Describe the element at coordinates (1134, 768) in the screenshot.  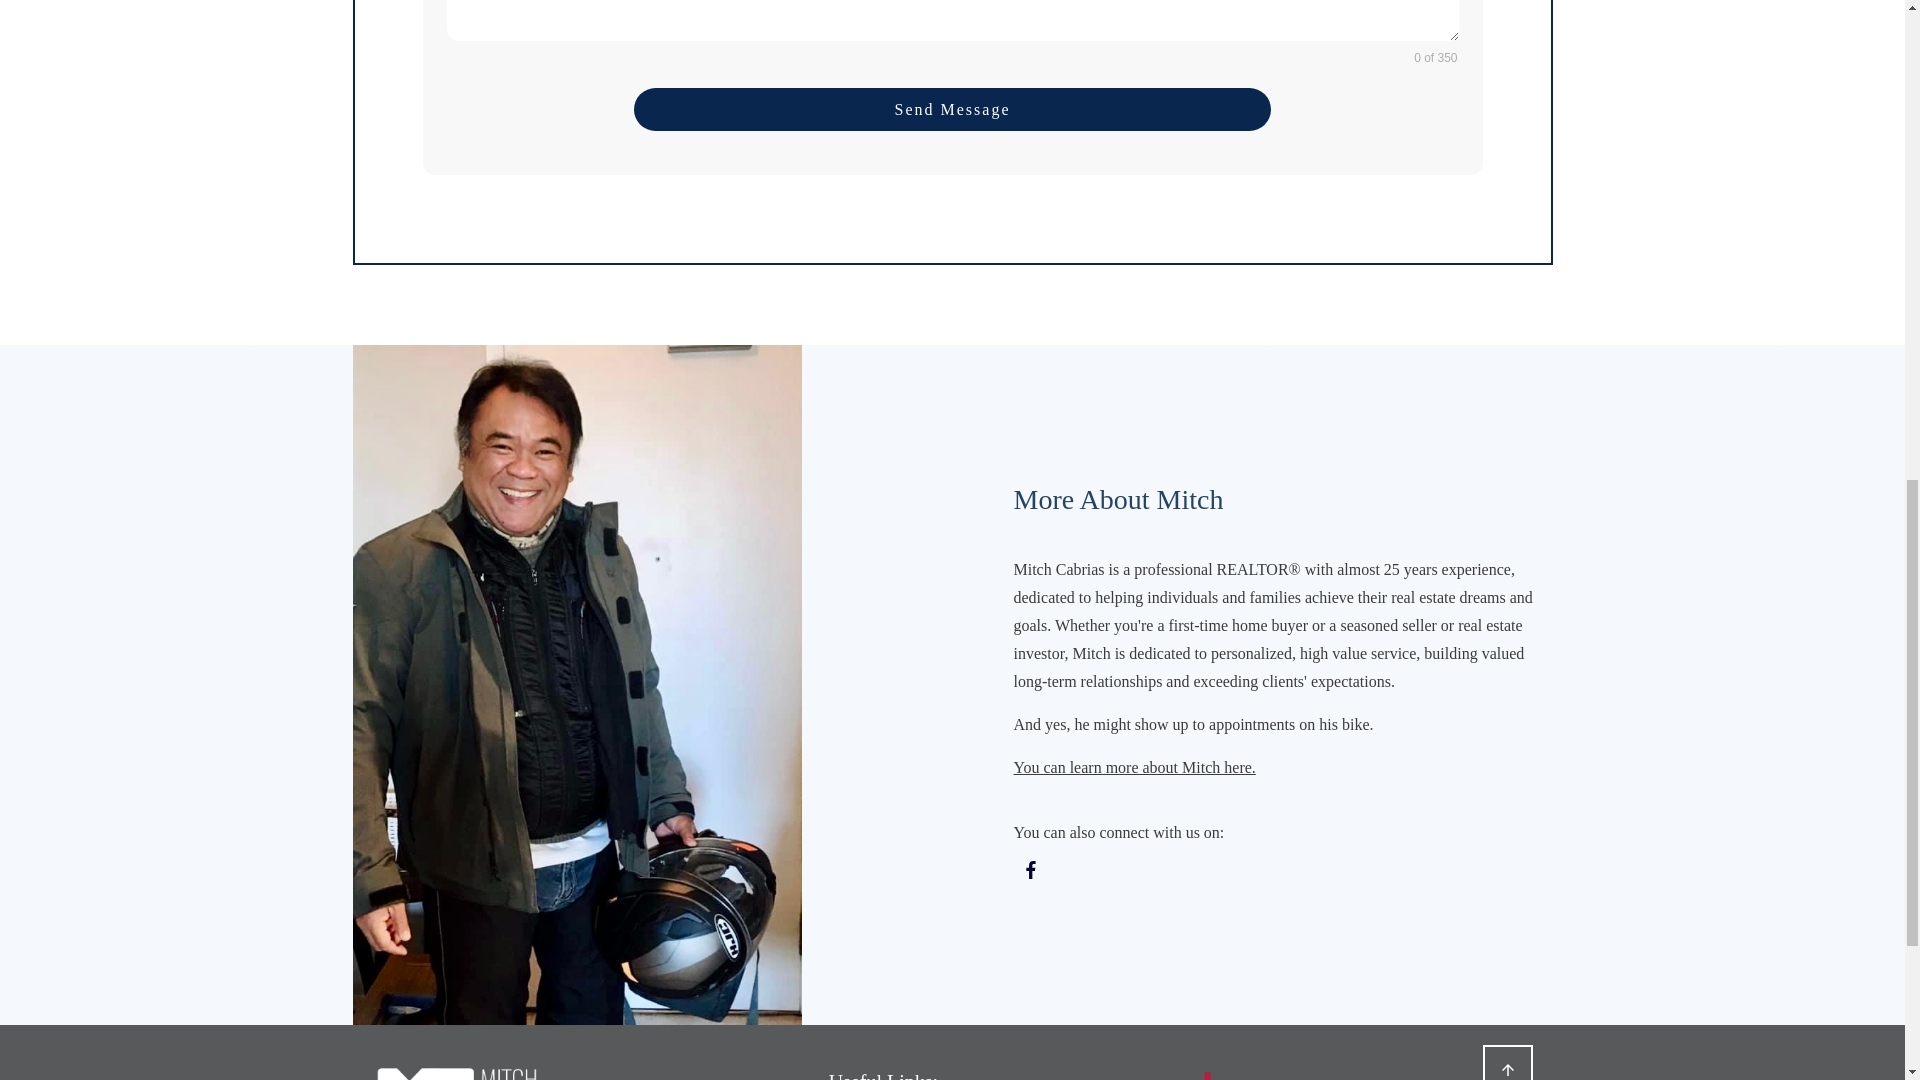
I see `You can learn more about Mitch here.` at that location.